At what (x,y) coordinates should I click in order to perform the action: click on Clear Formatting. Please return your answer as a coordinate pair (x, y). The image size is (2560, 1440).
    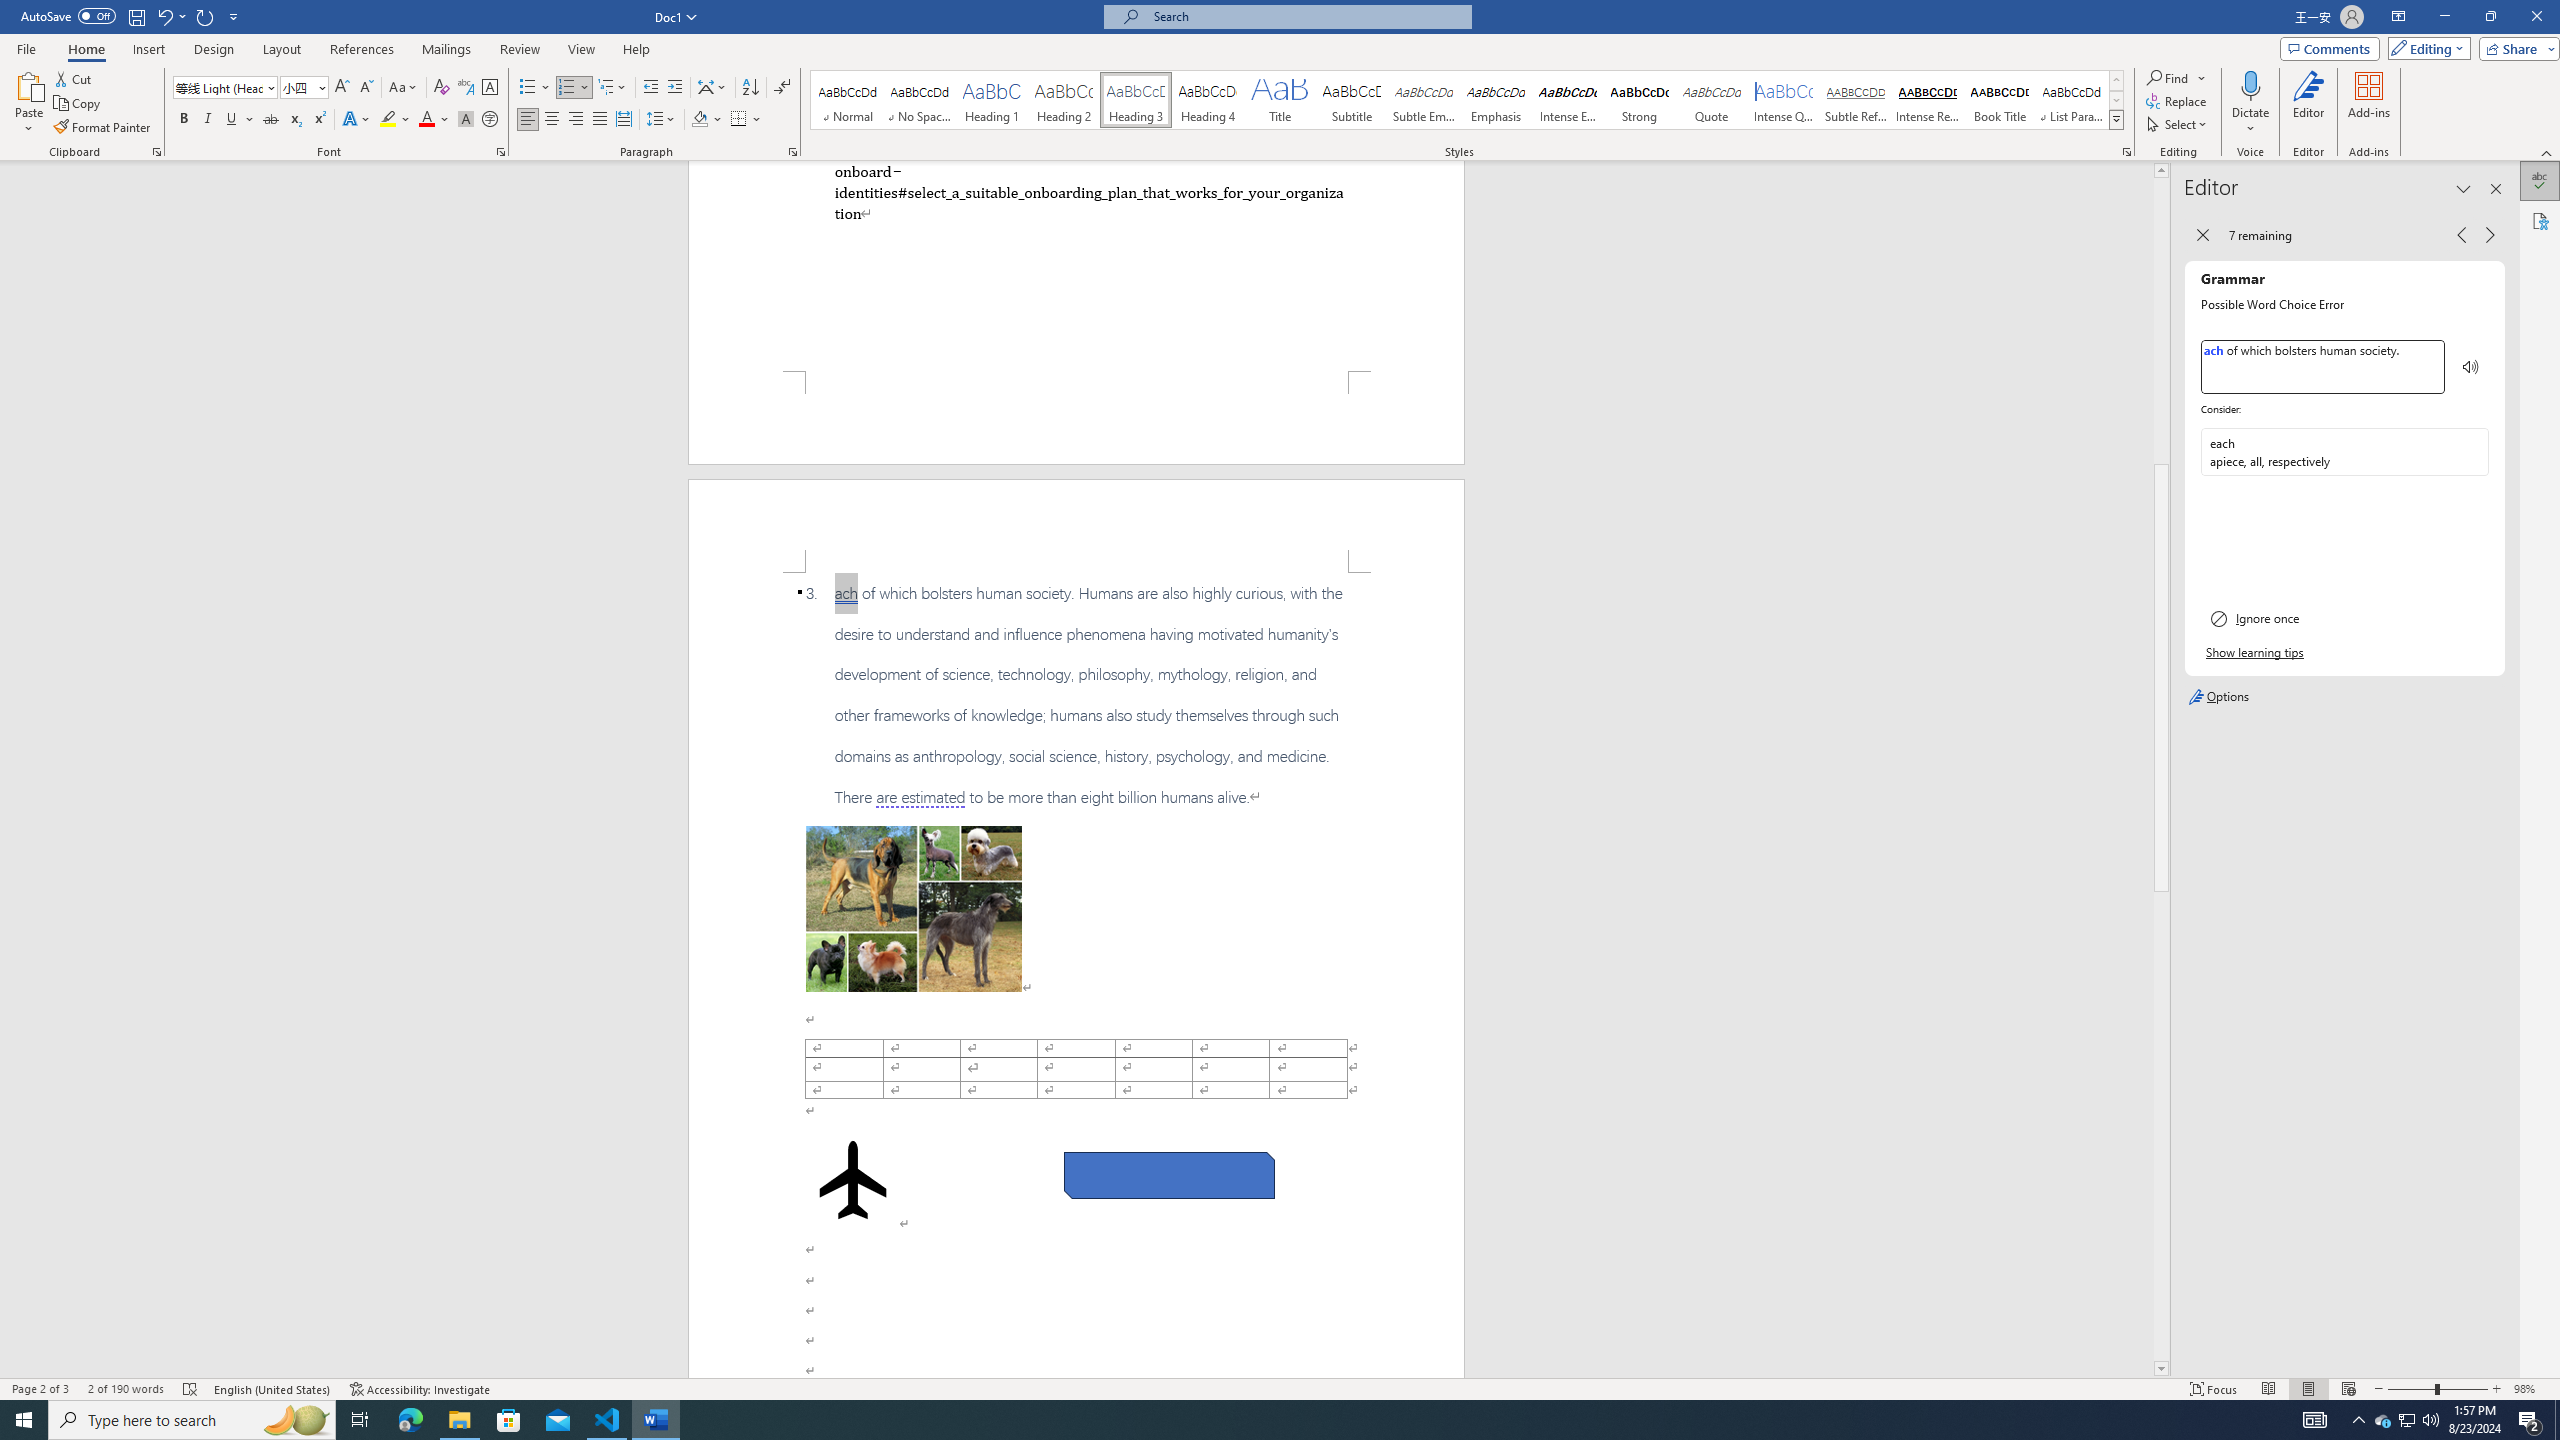
    Looking at the image, I should click on (442, 88).